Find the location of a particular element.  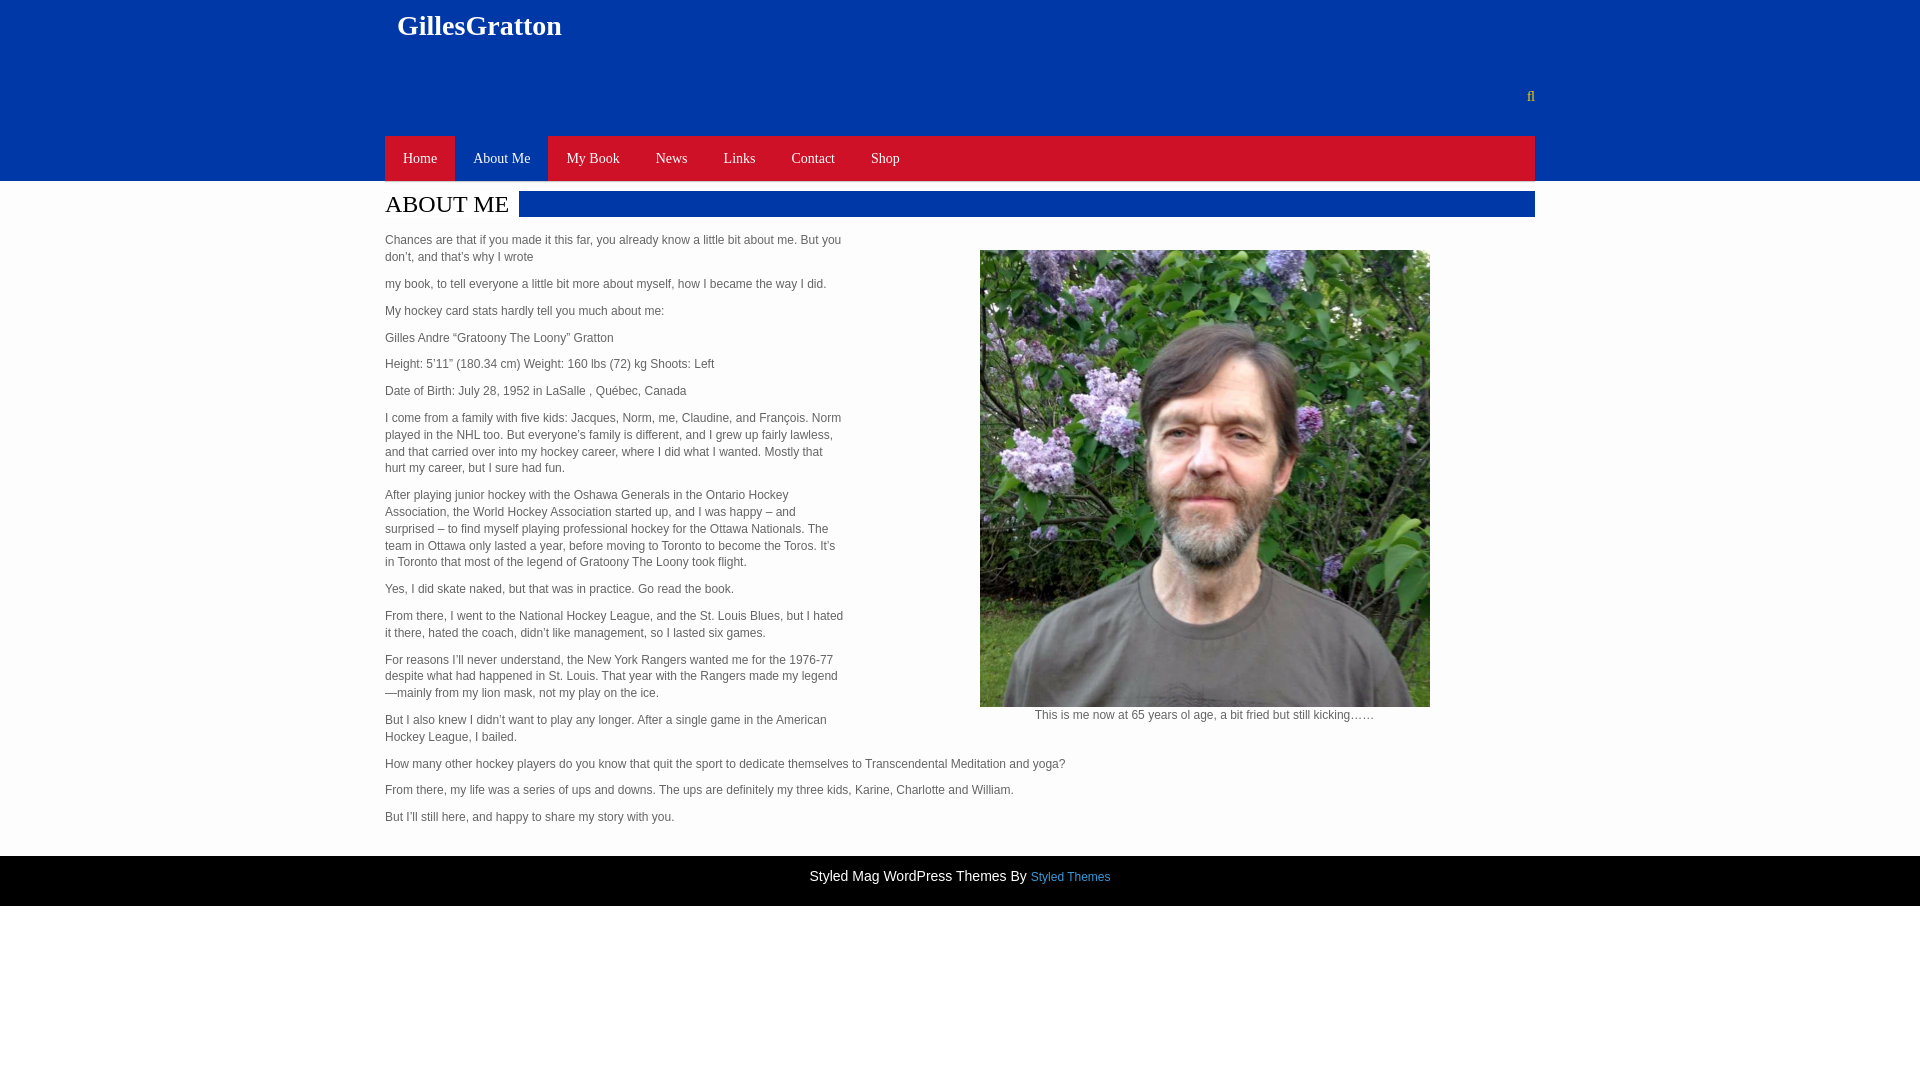

Shop is located at coordinates (884, 158).